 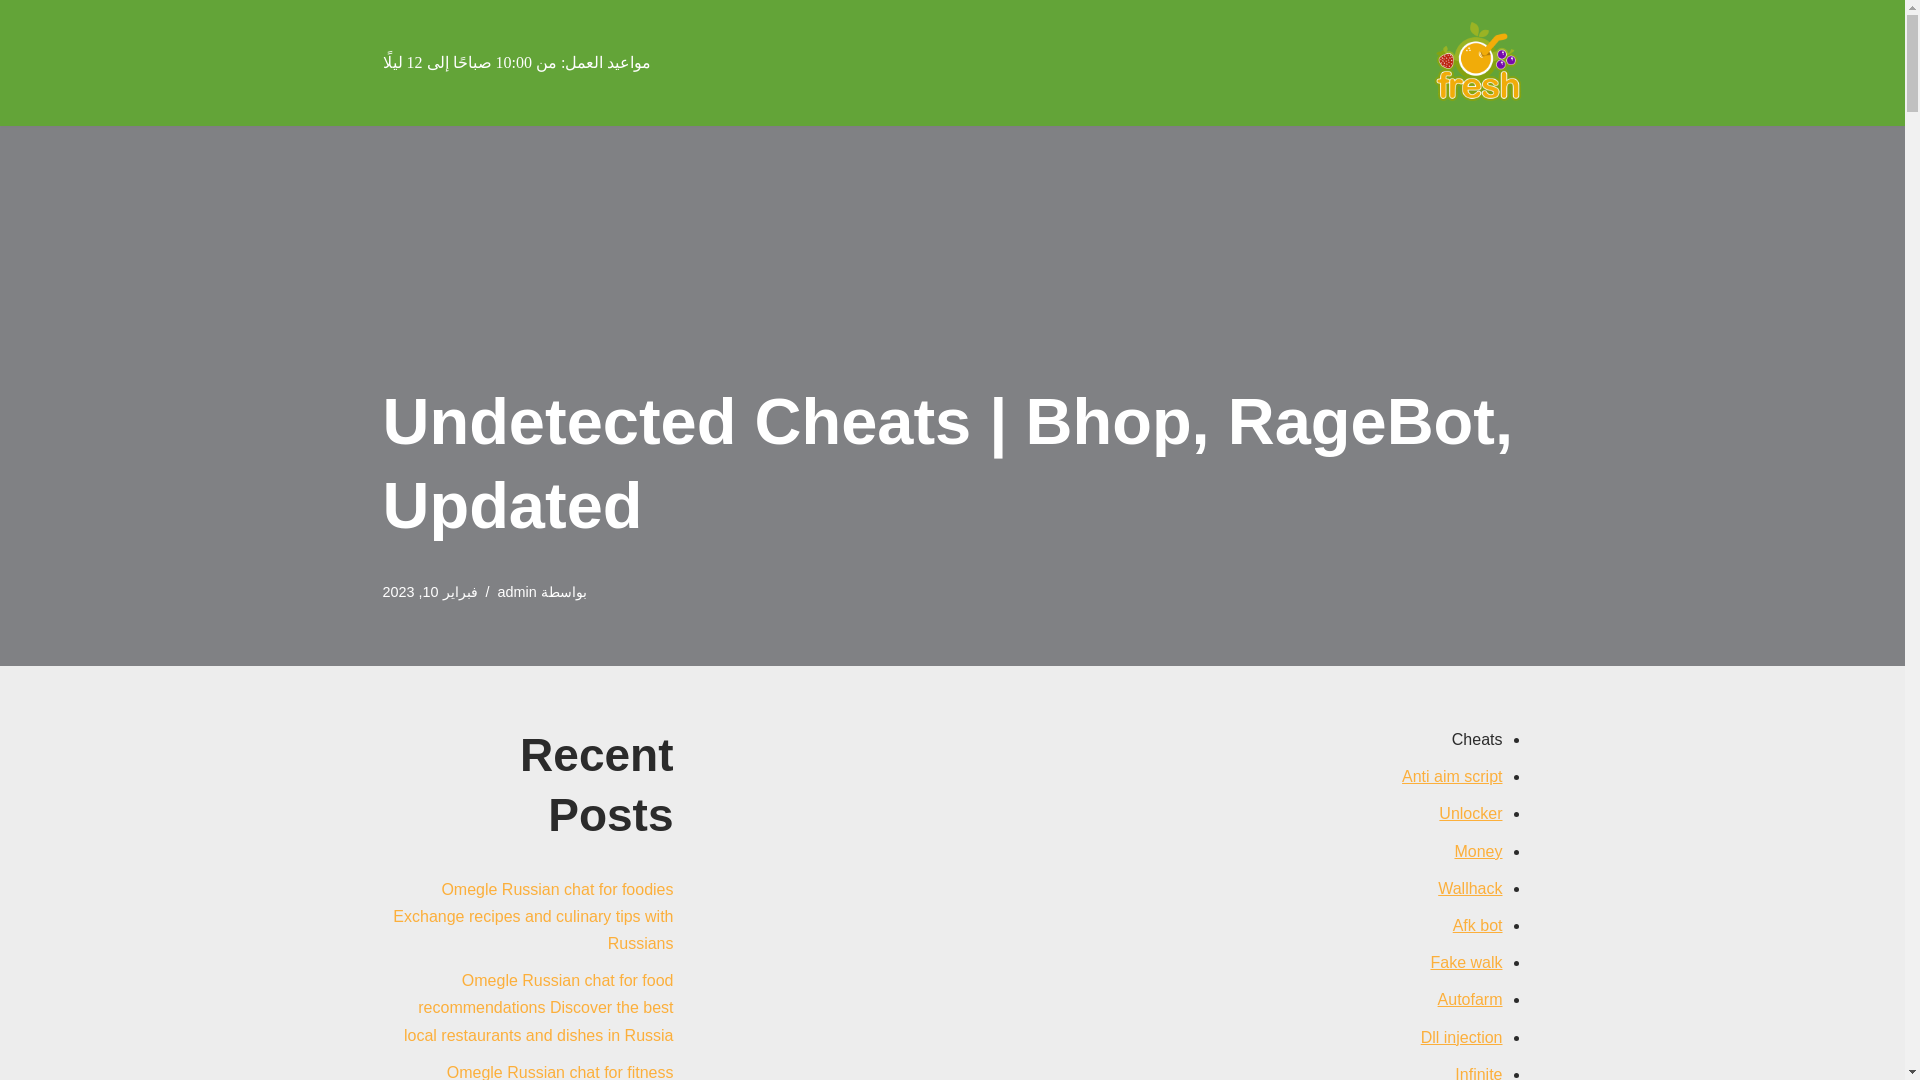 I want to click on Unlocker, so click(x=1470, y=812).